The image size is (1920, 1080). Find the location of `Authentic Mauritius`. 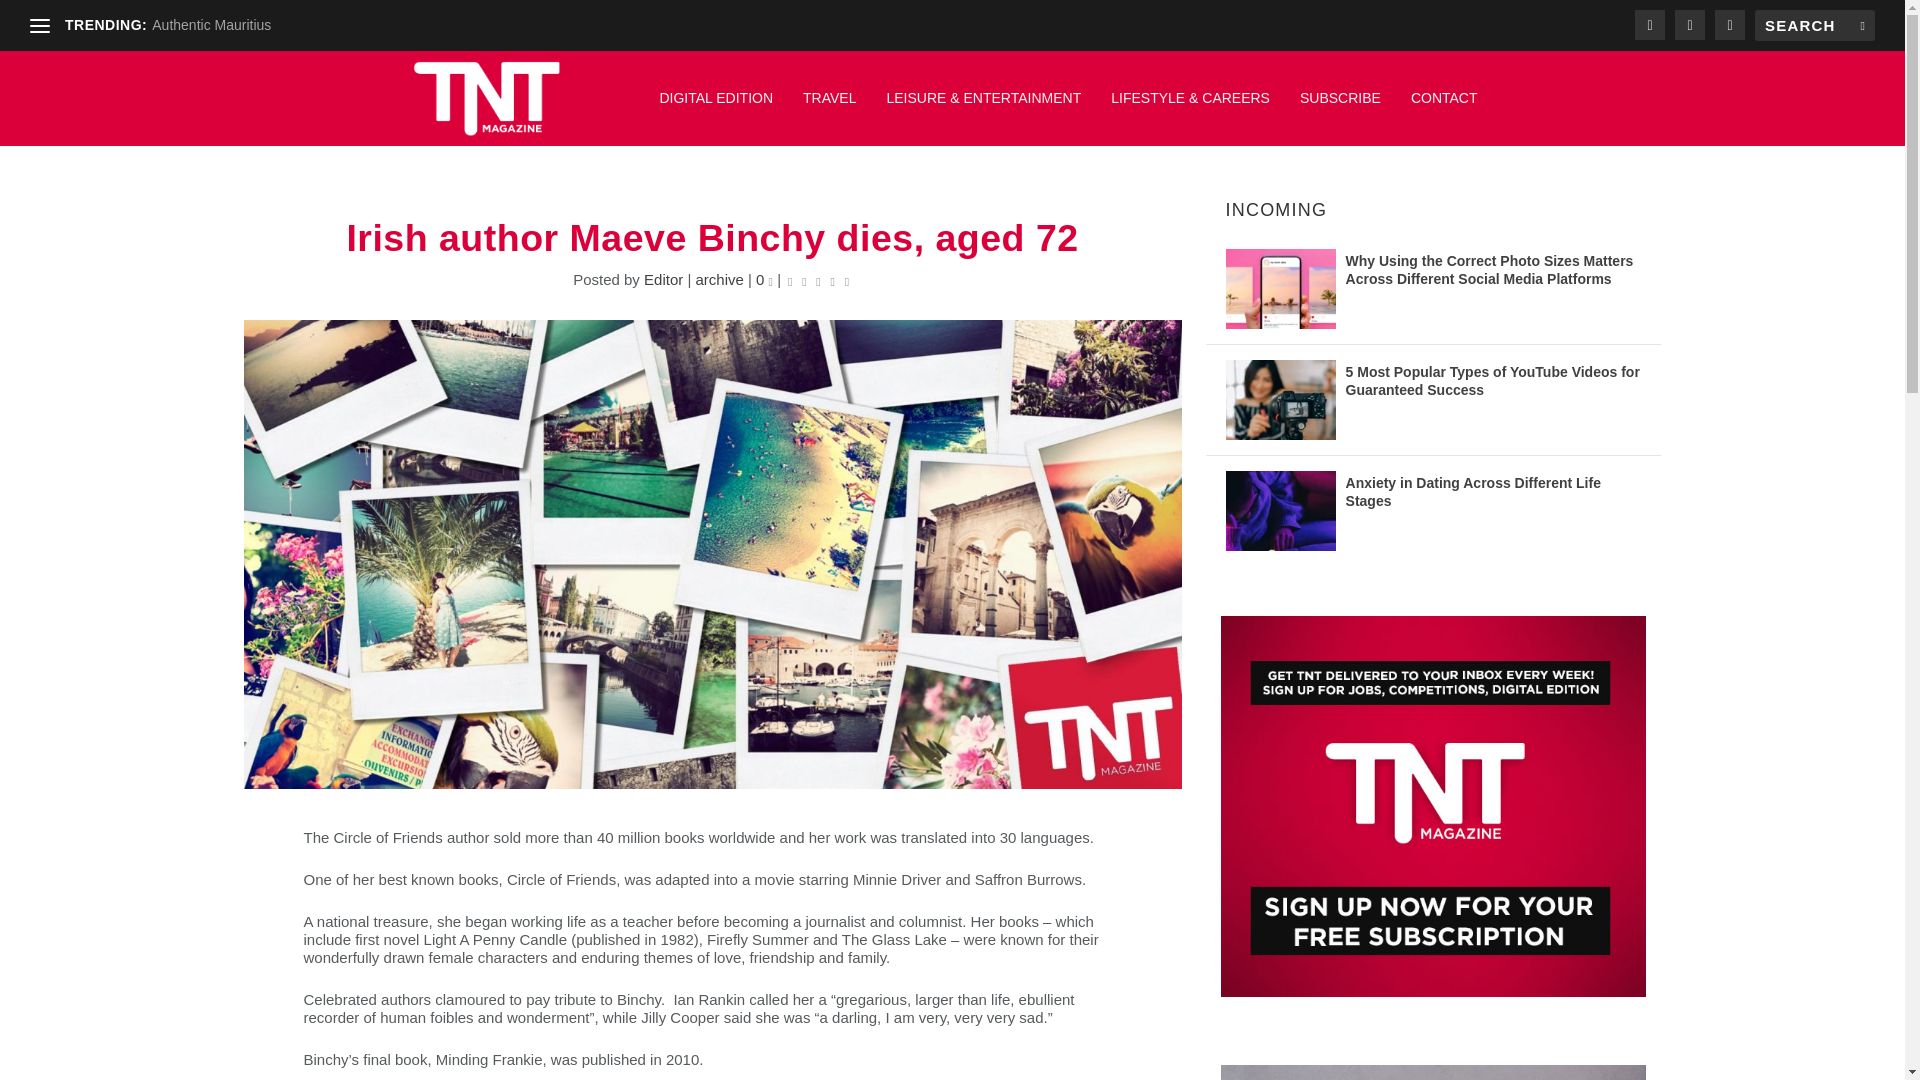

Authentic Mauritius is located at coordinates (210, 25).